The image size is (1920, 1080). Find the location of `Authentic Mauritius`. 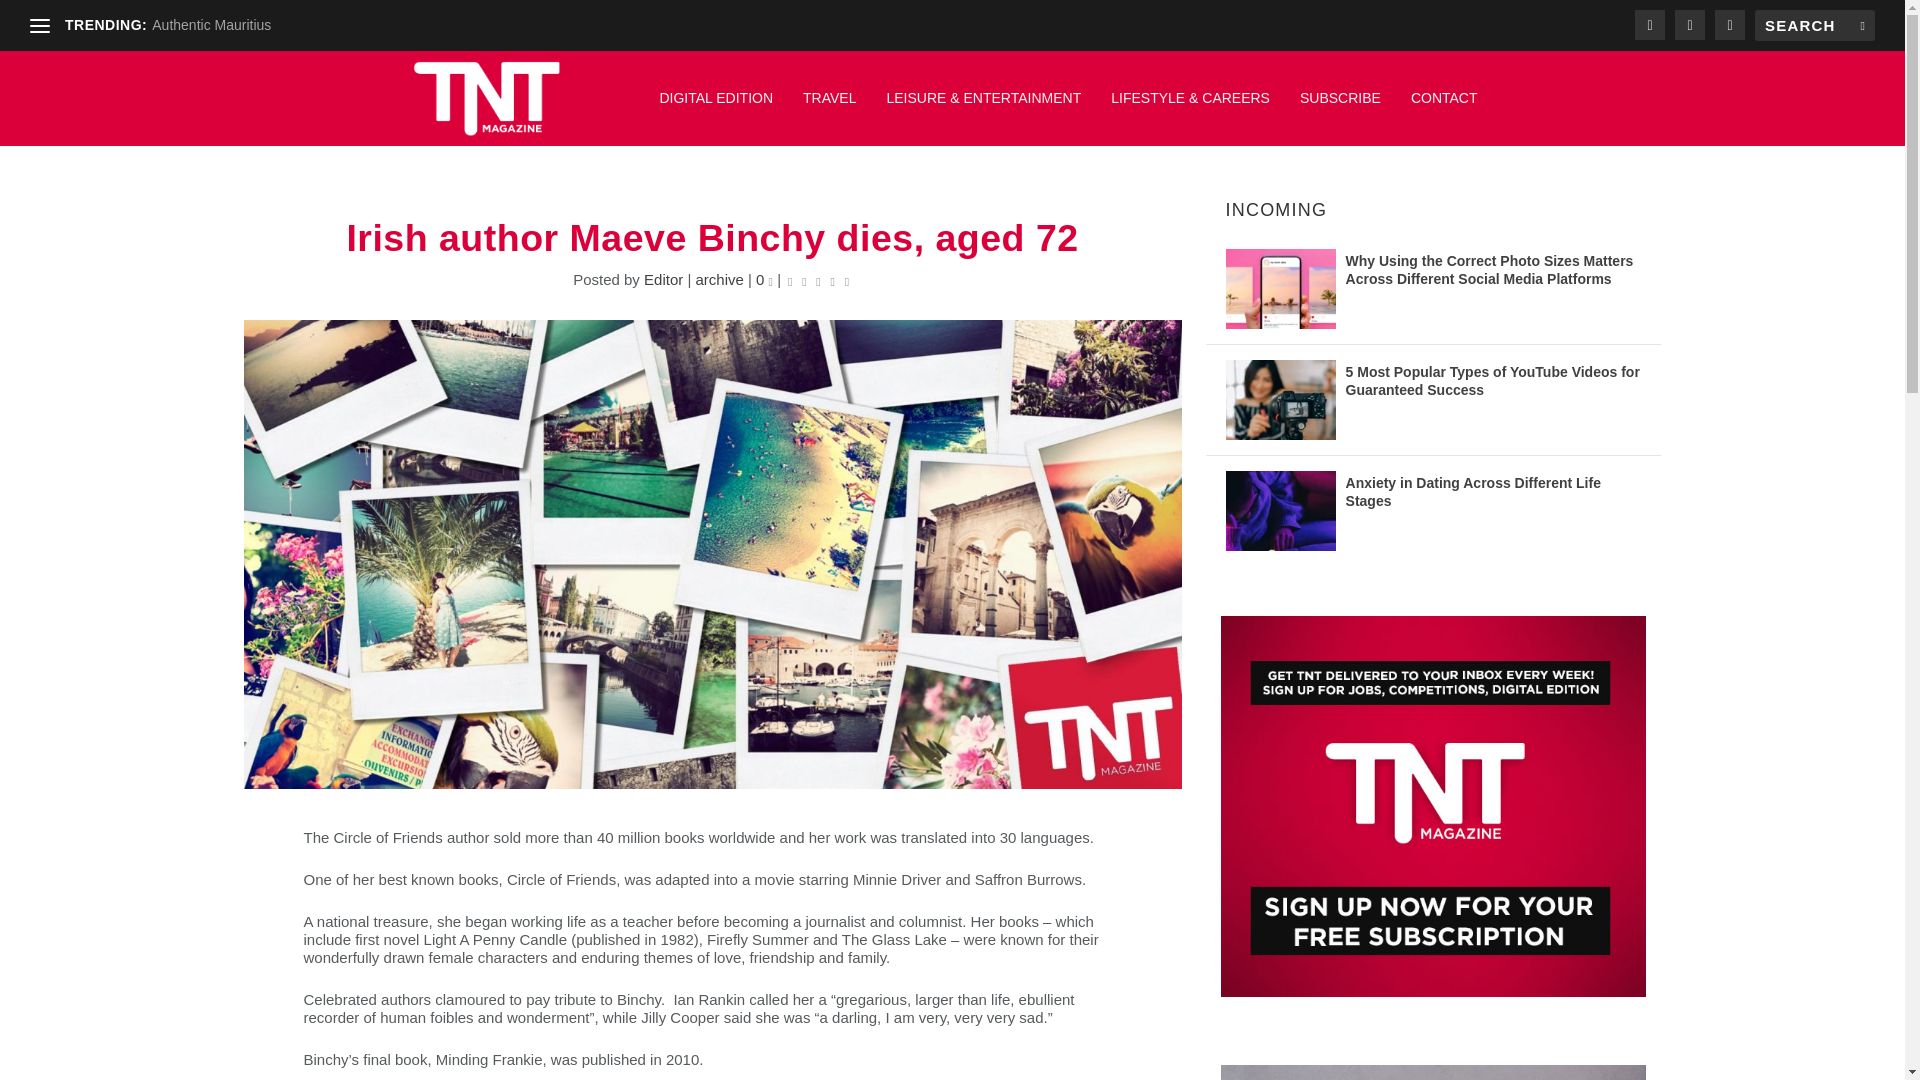

Authentic Mauritius is located at coordinates (210, 25).